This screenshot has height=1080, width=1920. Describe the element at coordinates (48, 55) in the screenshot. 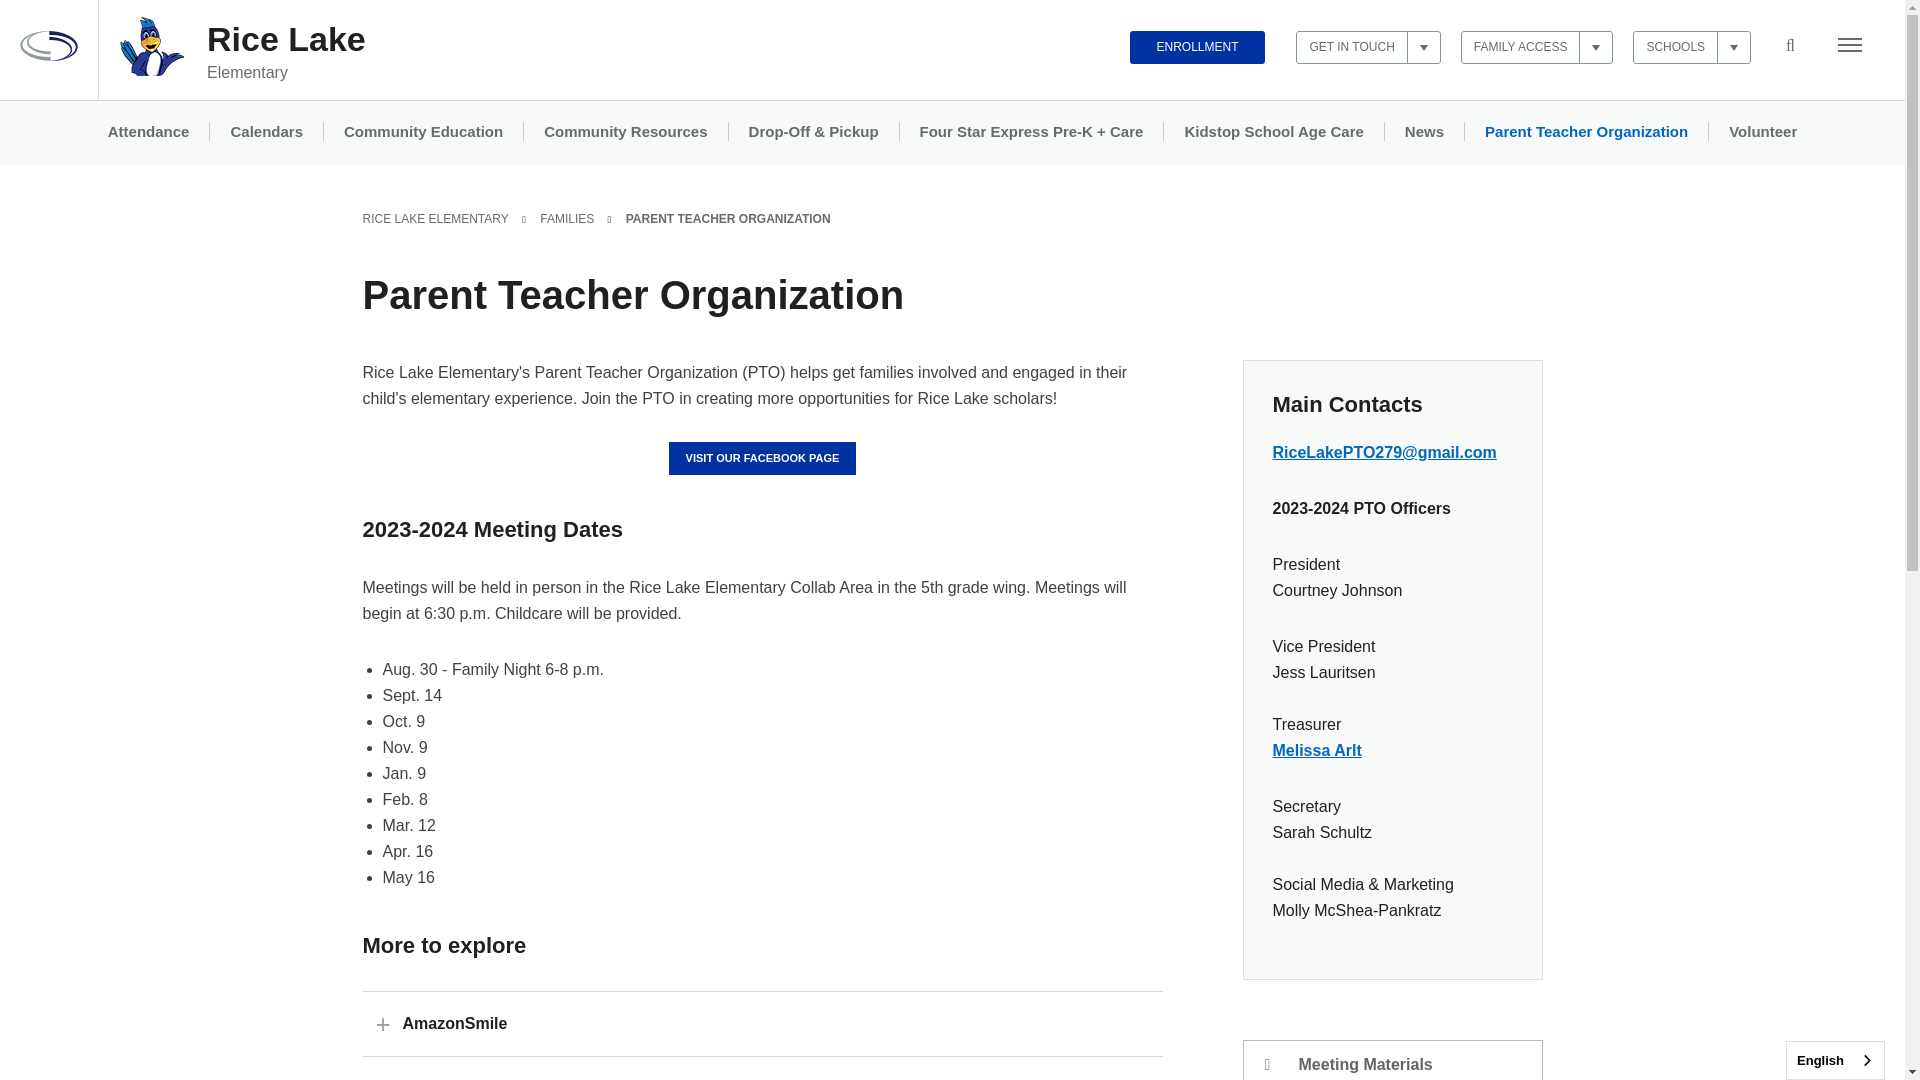

I see `ISD 279 Osseo Area Schools` at that location.